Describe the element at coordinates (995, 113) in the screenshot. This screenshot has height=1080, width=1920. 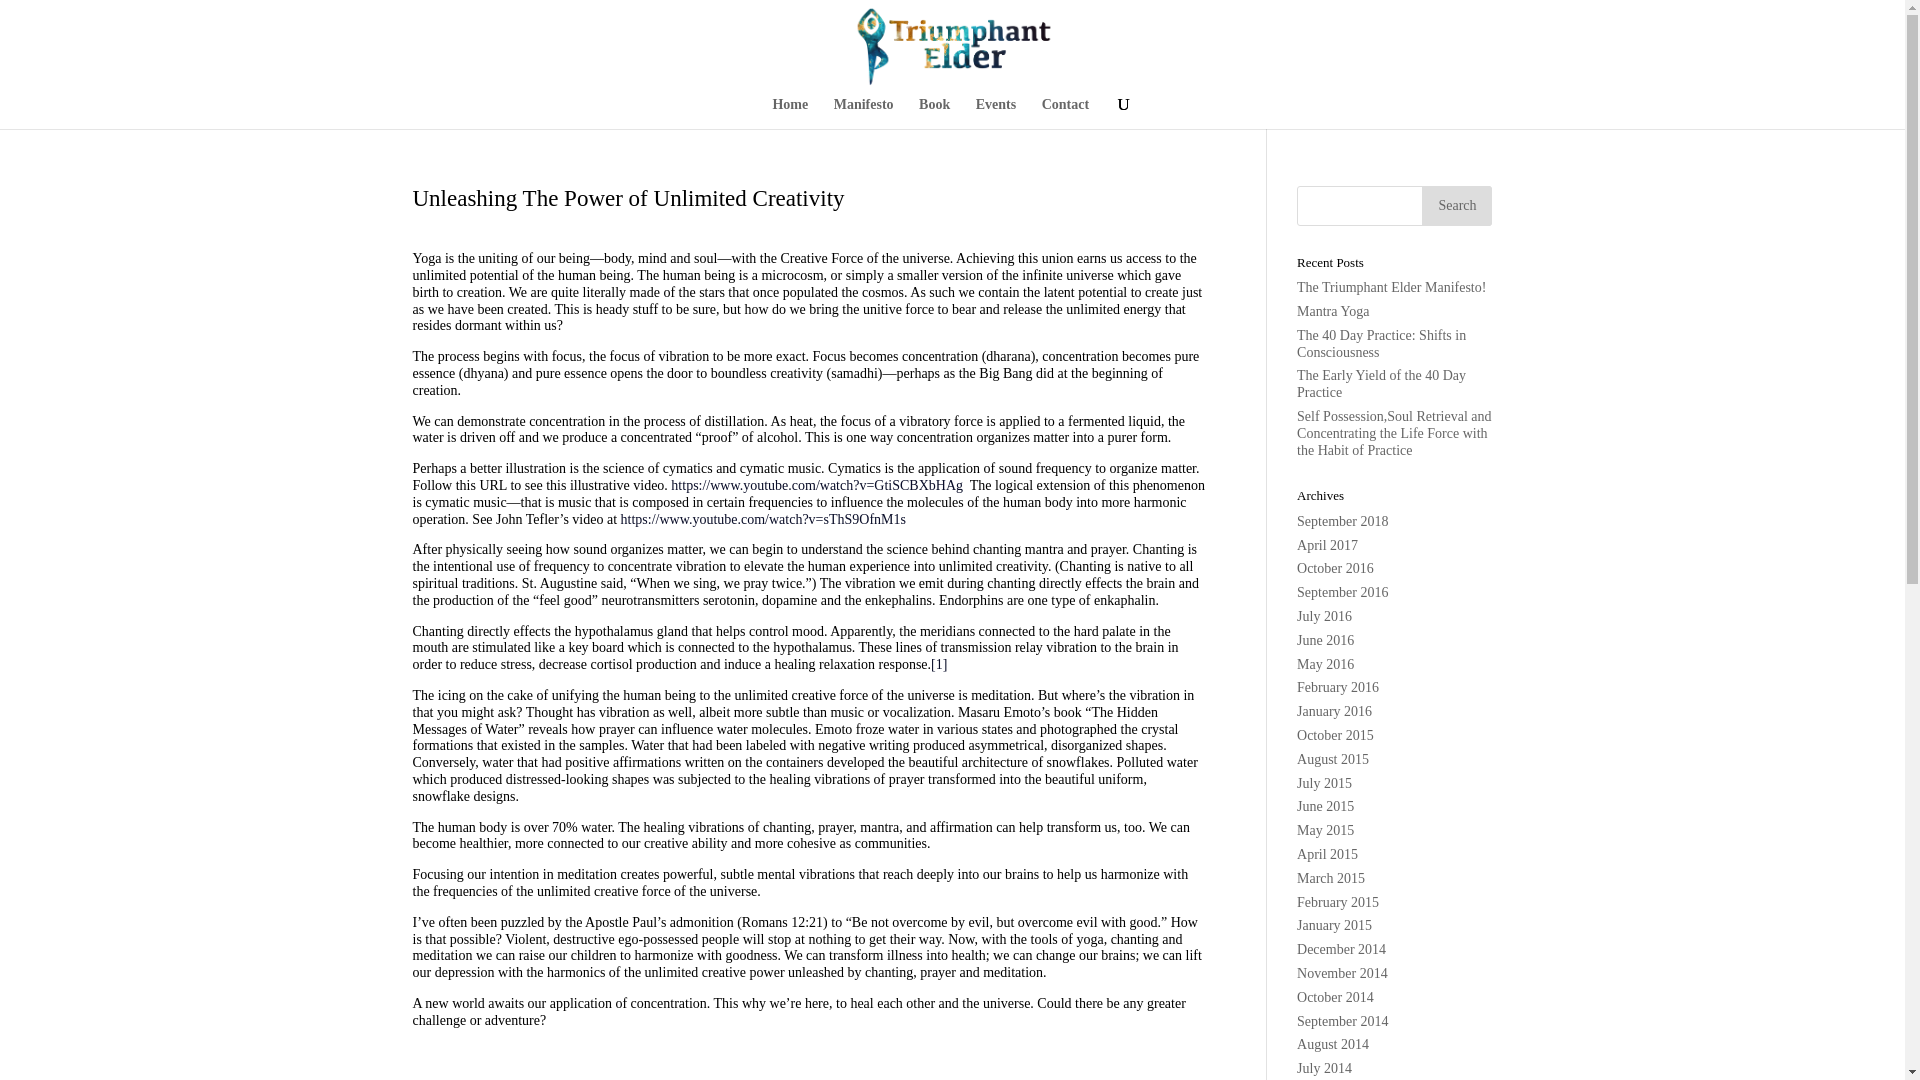
I see `Events` at that location.